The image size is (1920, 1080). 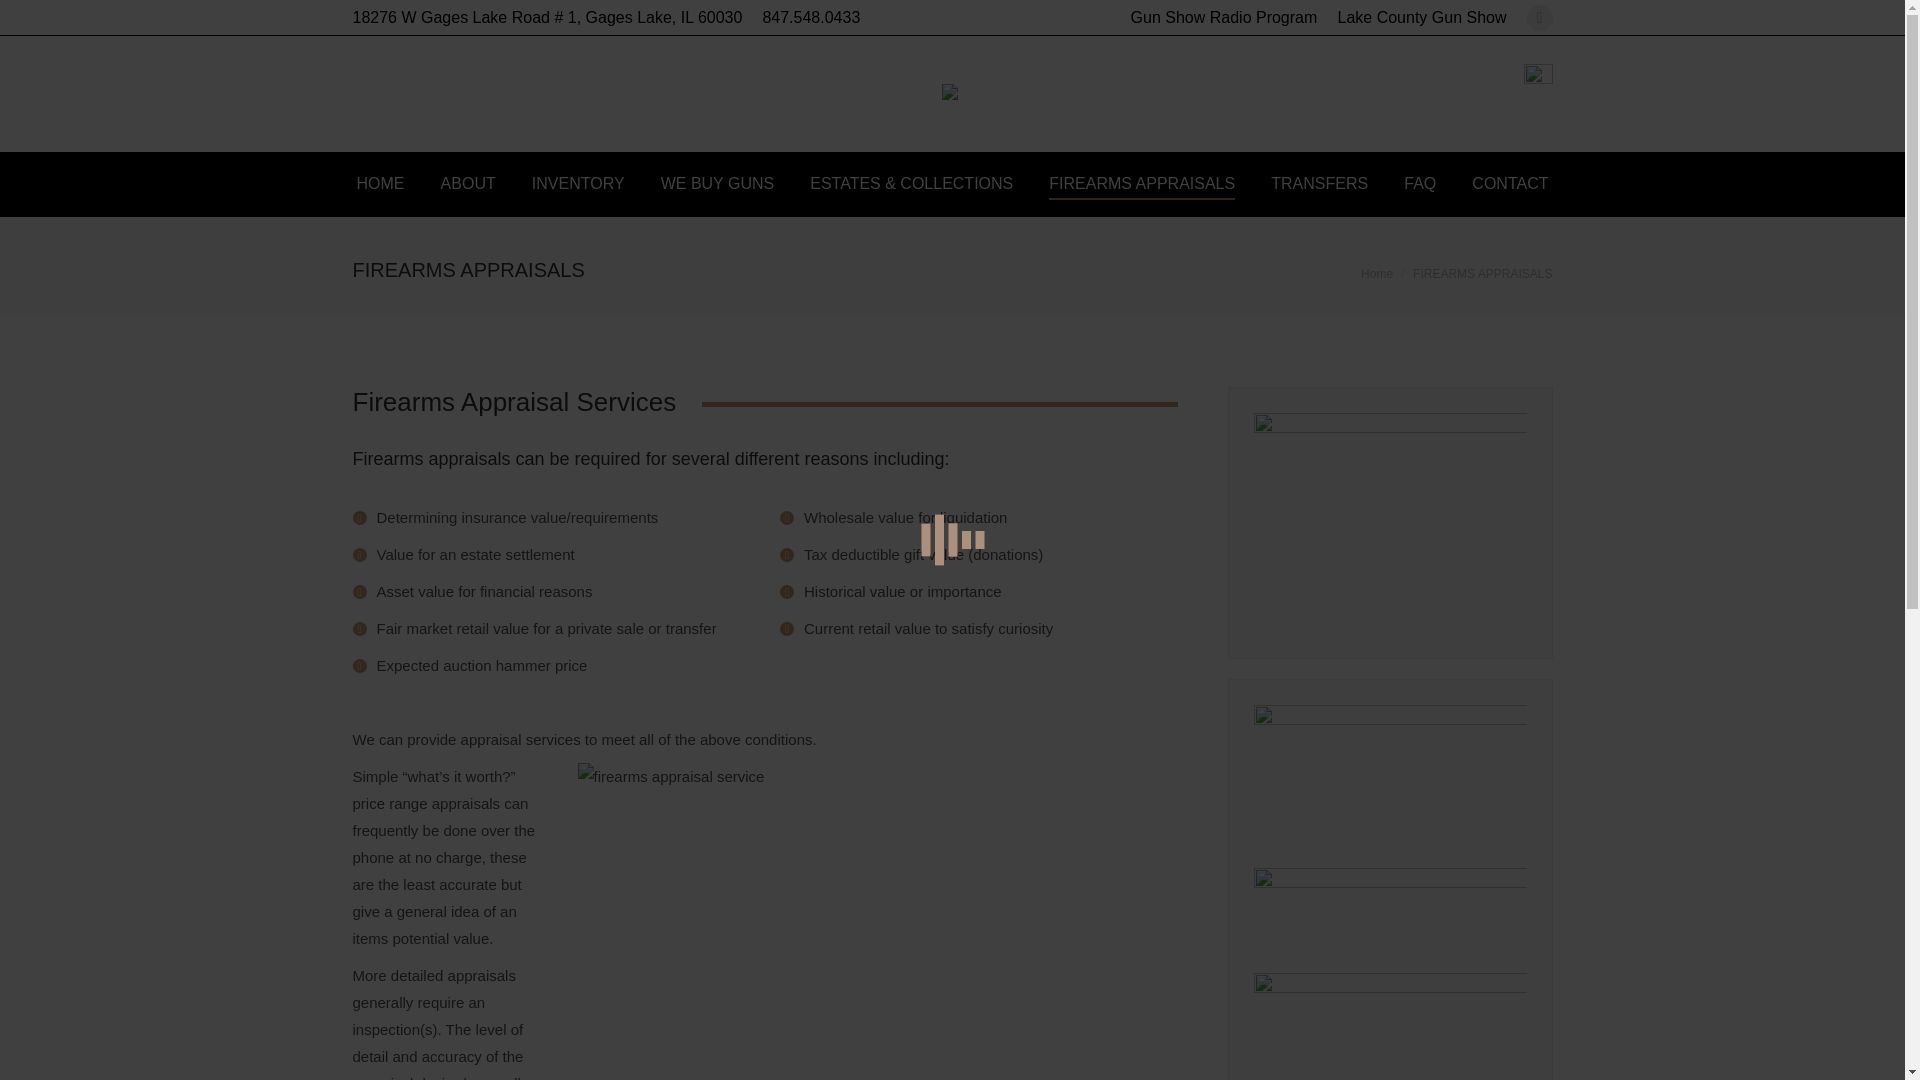 What do you see at coordinates (1141, 183) in the screenshot?
I see `FIREARMS APPRAISALS` at bounding box center [1141, 183].